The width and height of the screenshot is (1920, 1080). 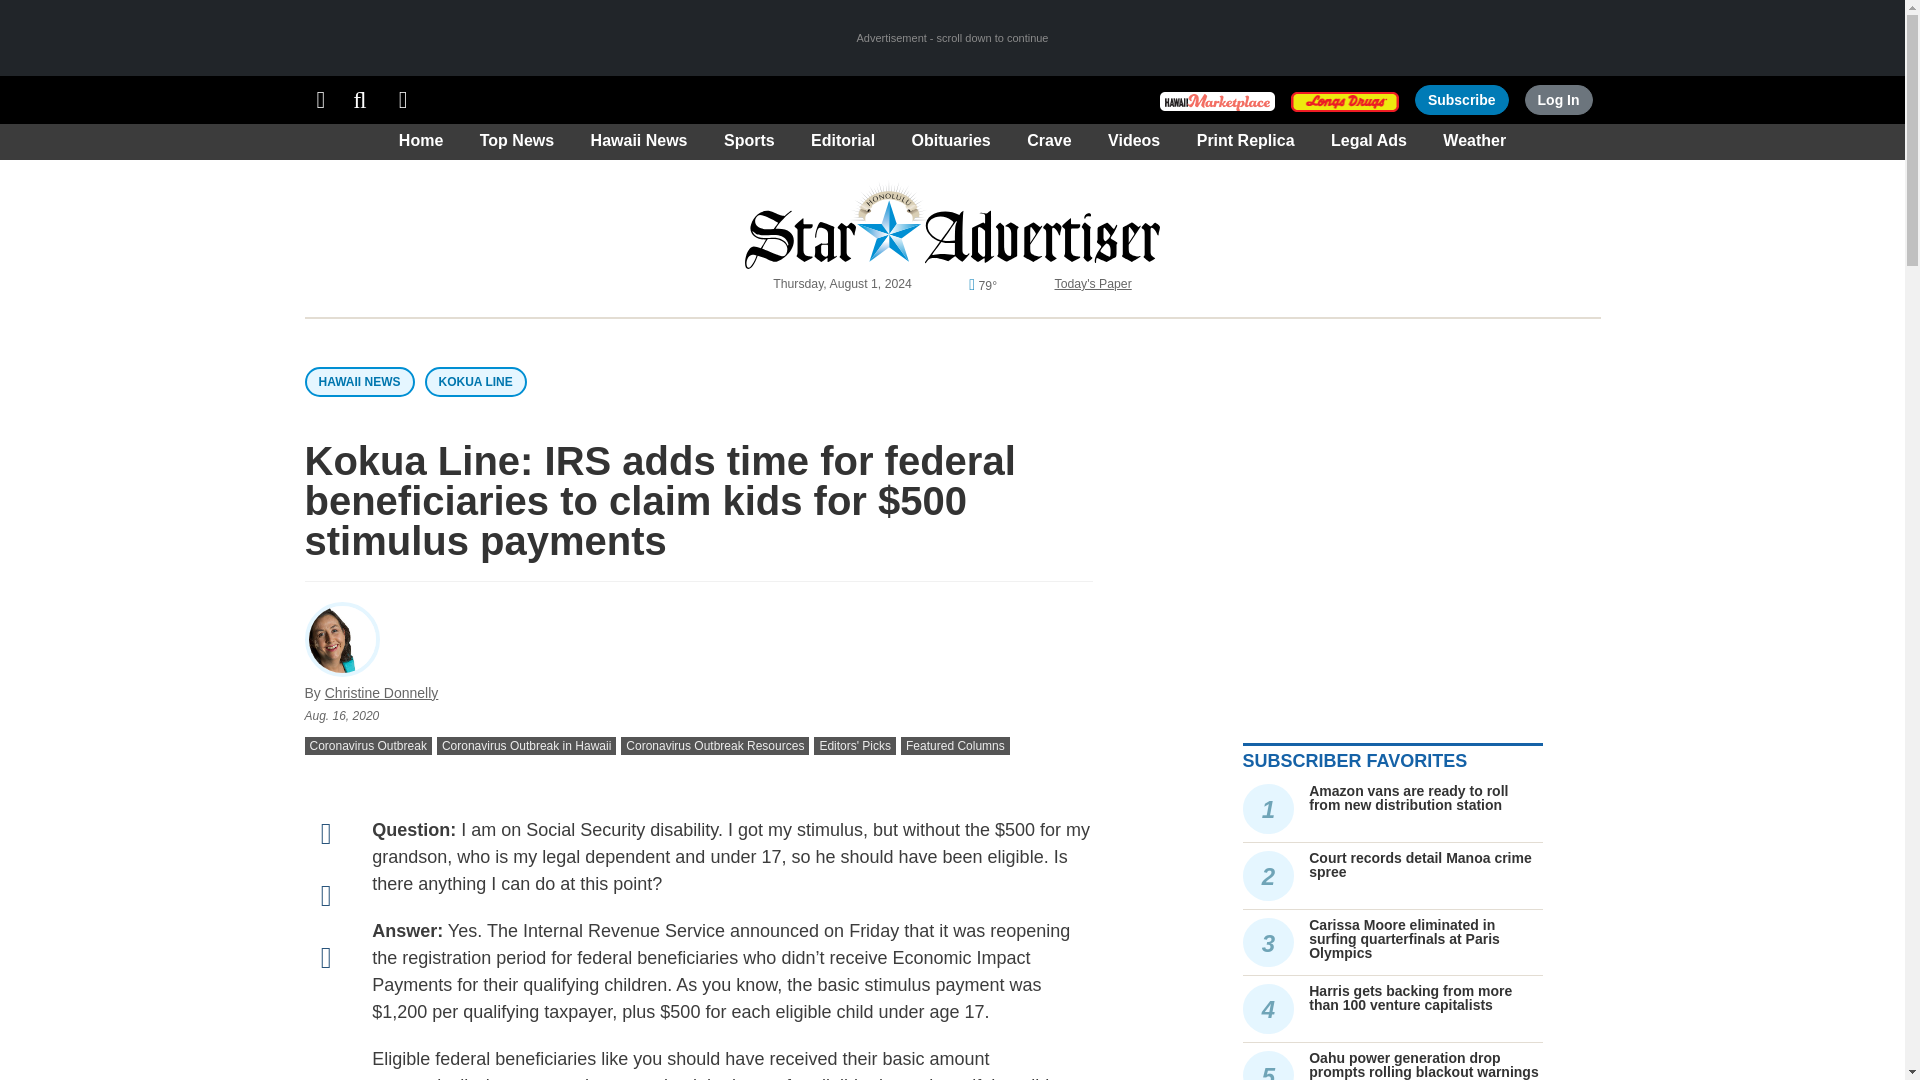 I want to click on See more stories by Christine Donnelly, so click(x=382, y=692).